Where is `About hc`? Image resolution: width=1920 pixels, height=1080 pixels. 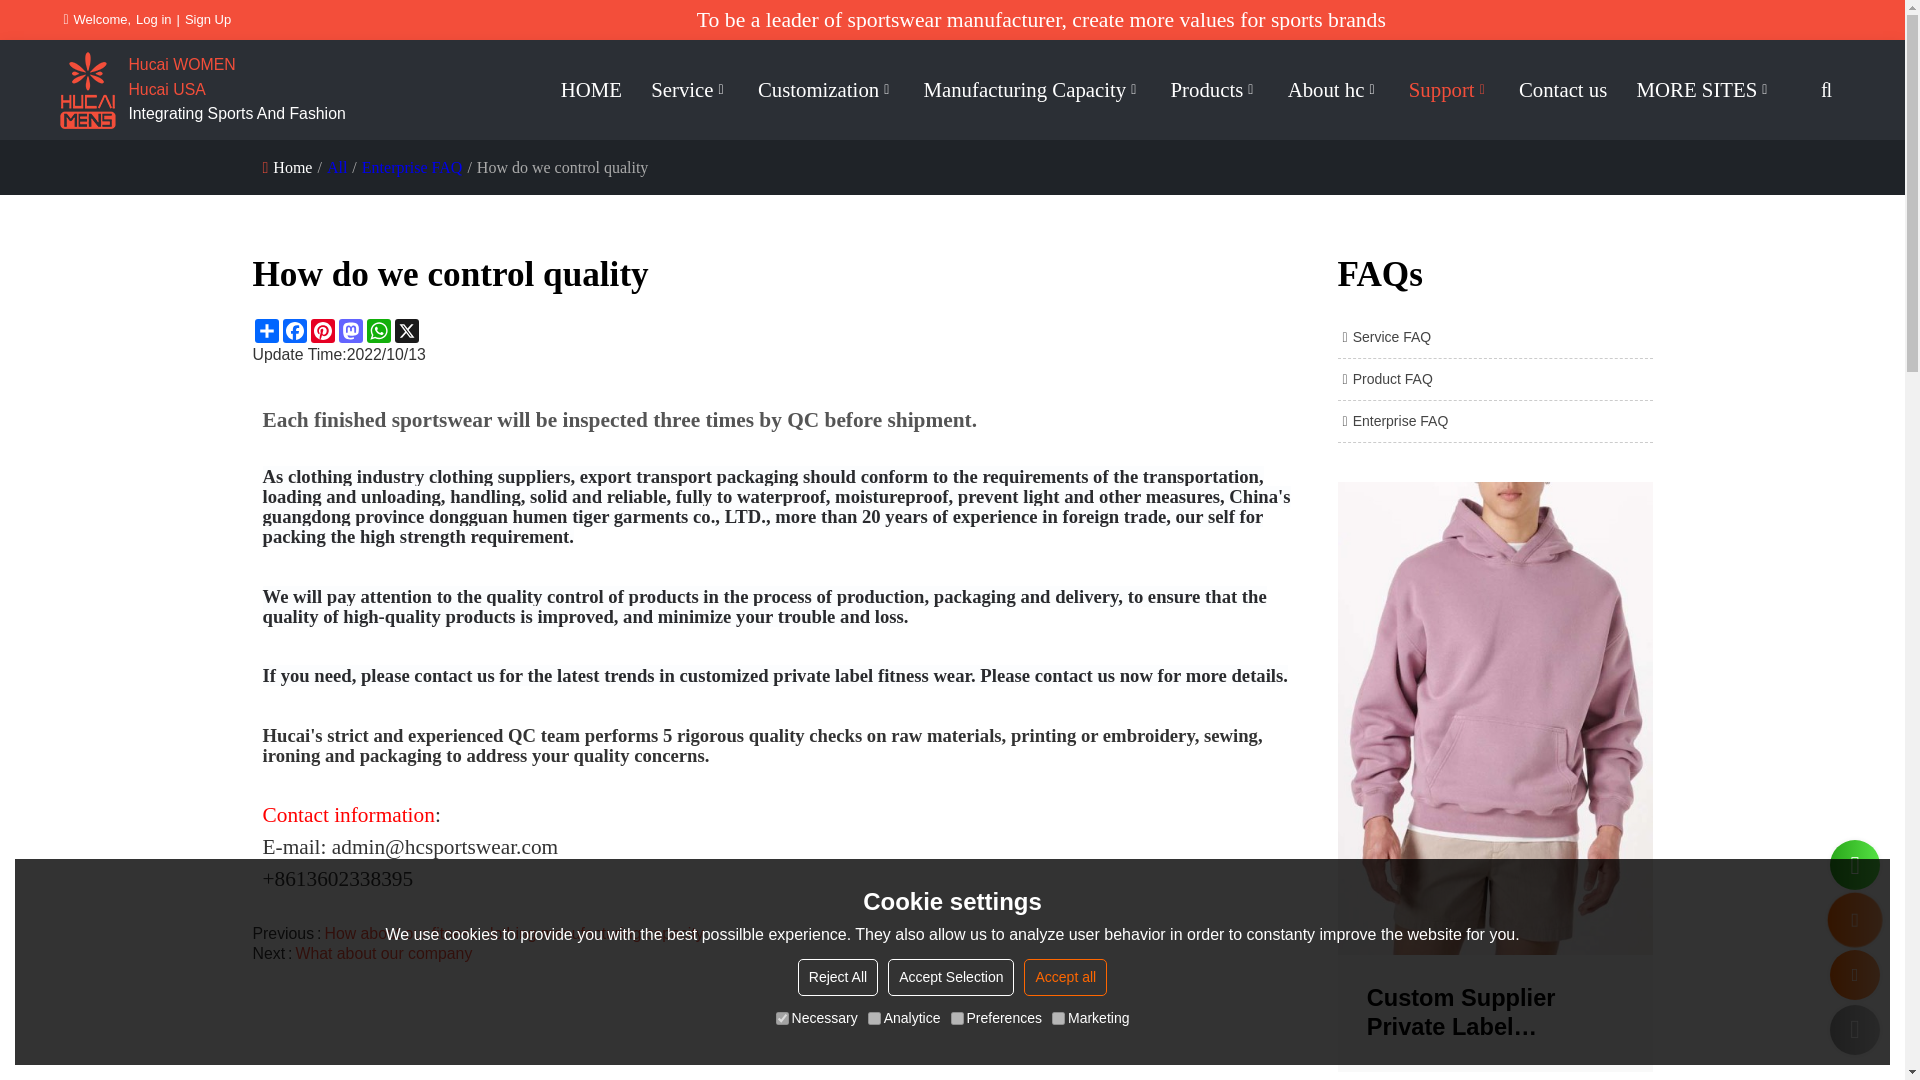 About hc is located at coordinates (1334, 90).